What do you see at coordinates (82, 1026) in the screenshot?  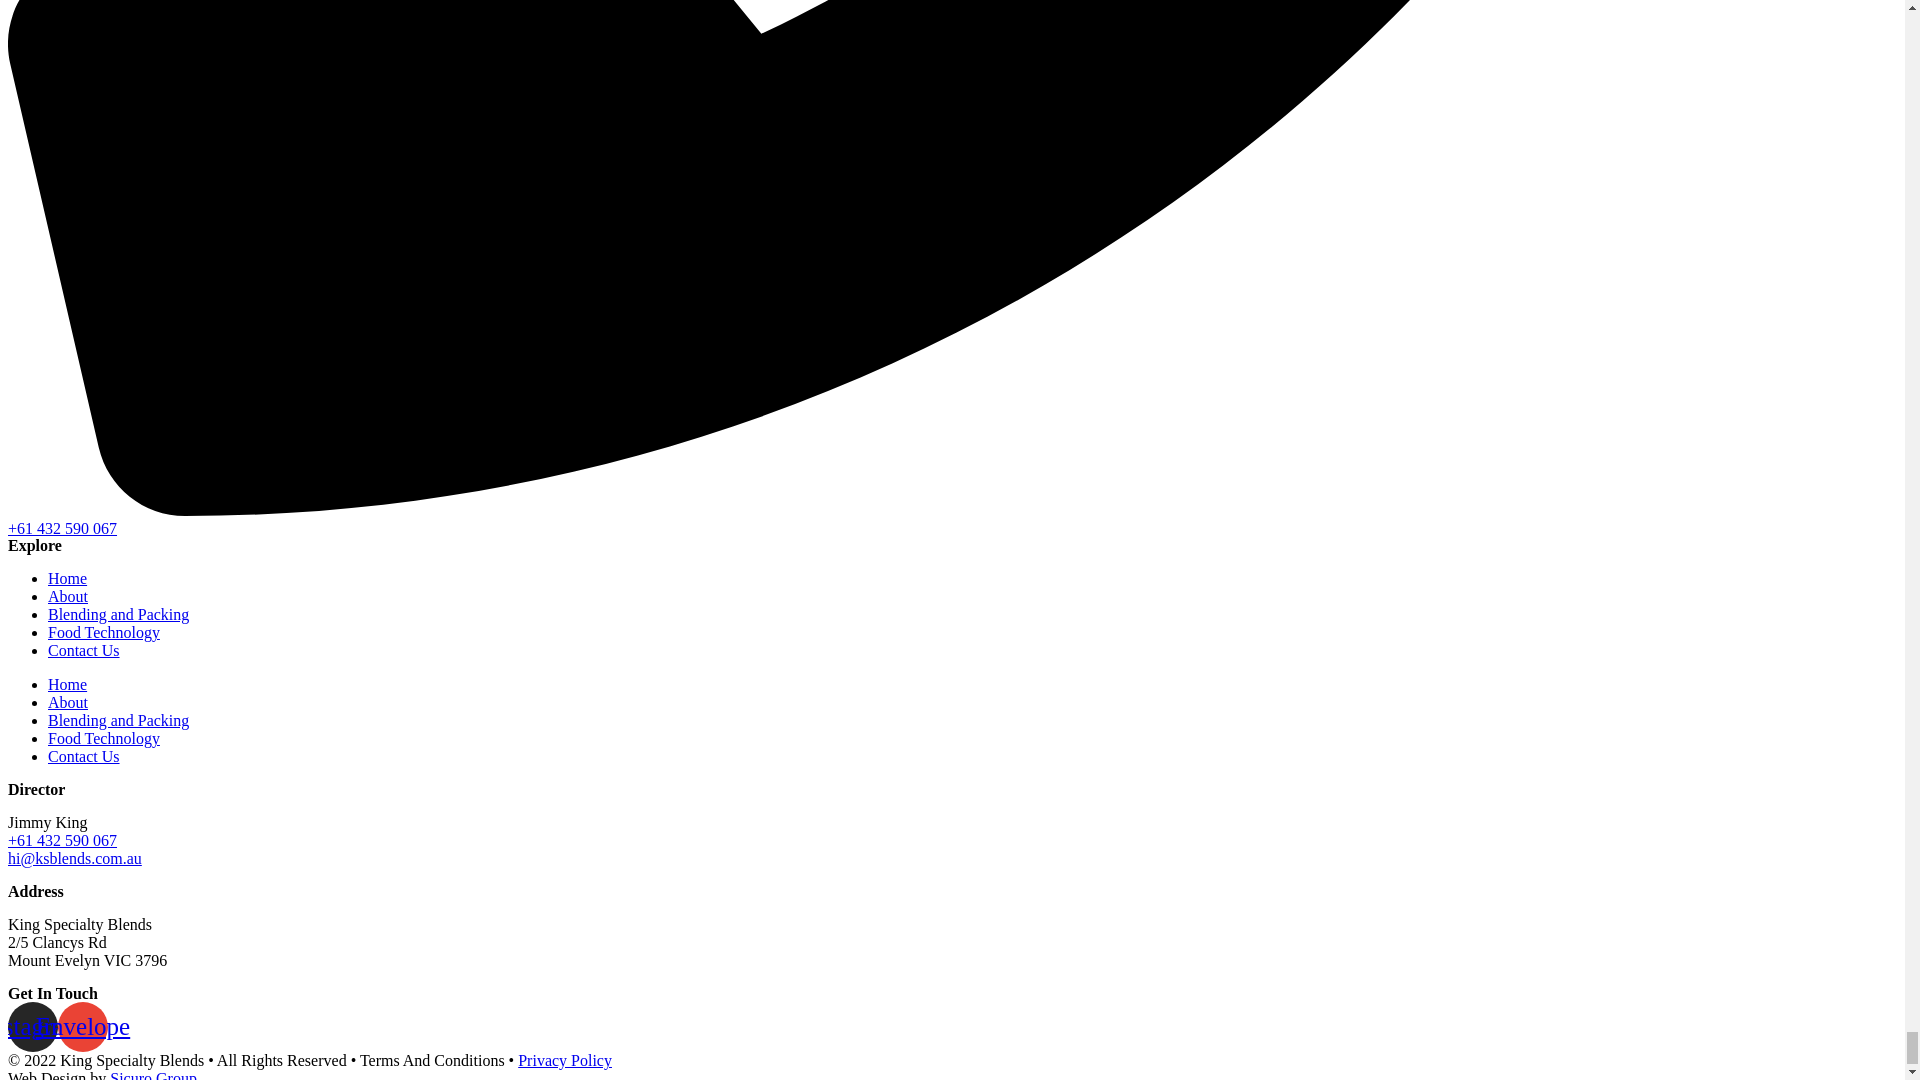 I see `Envelope` at bounding box center [82, 1026].